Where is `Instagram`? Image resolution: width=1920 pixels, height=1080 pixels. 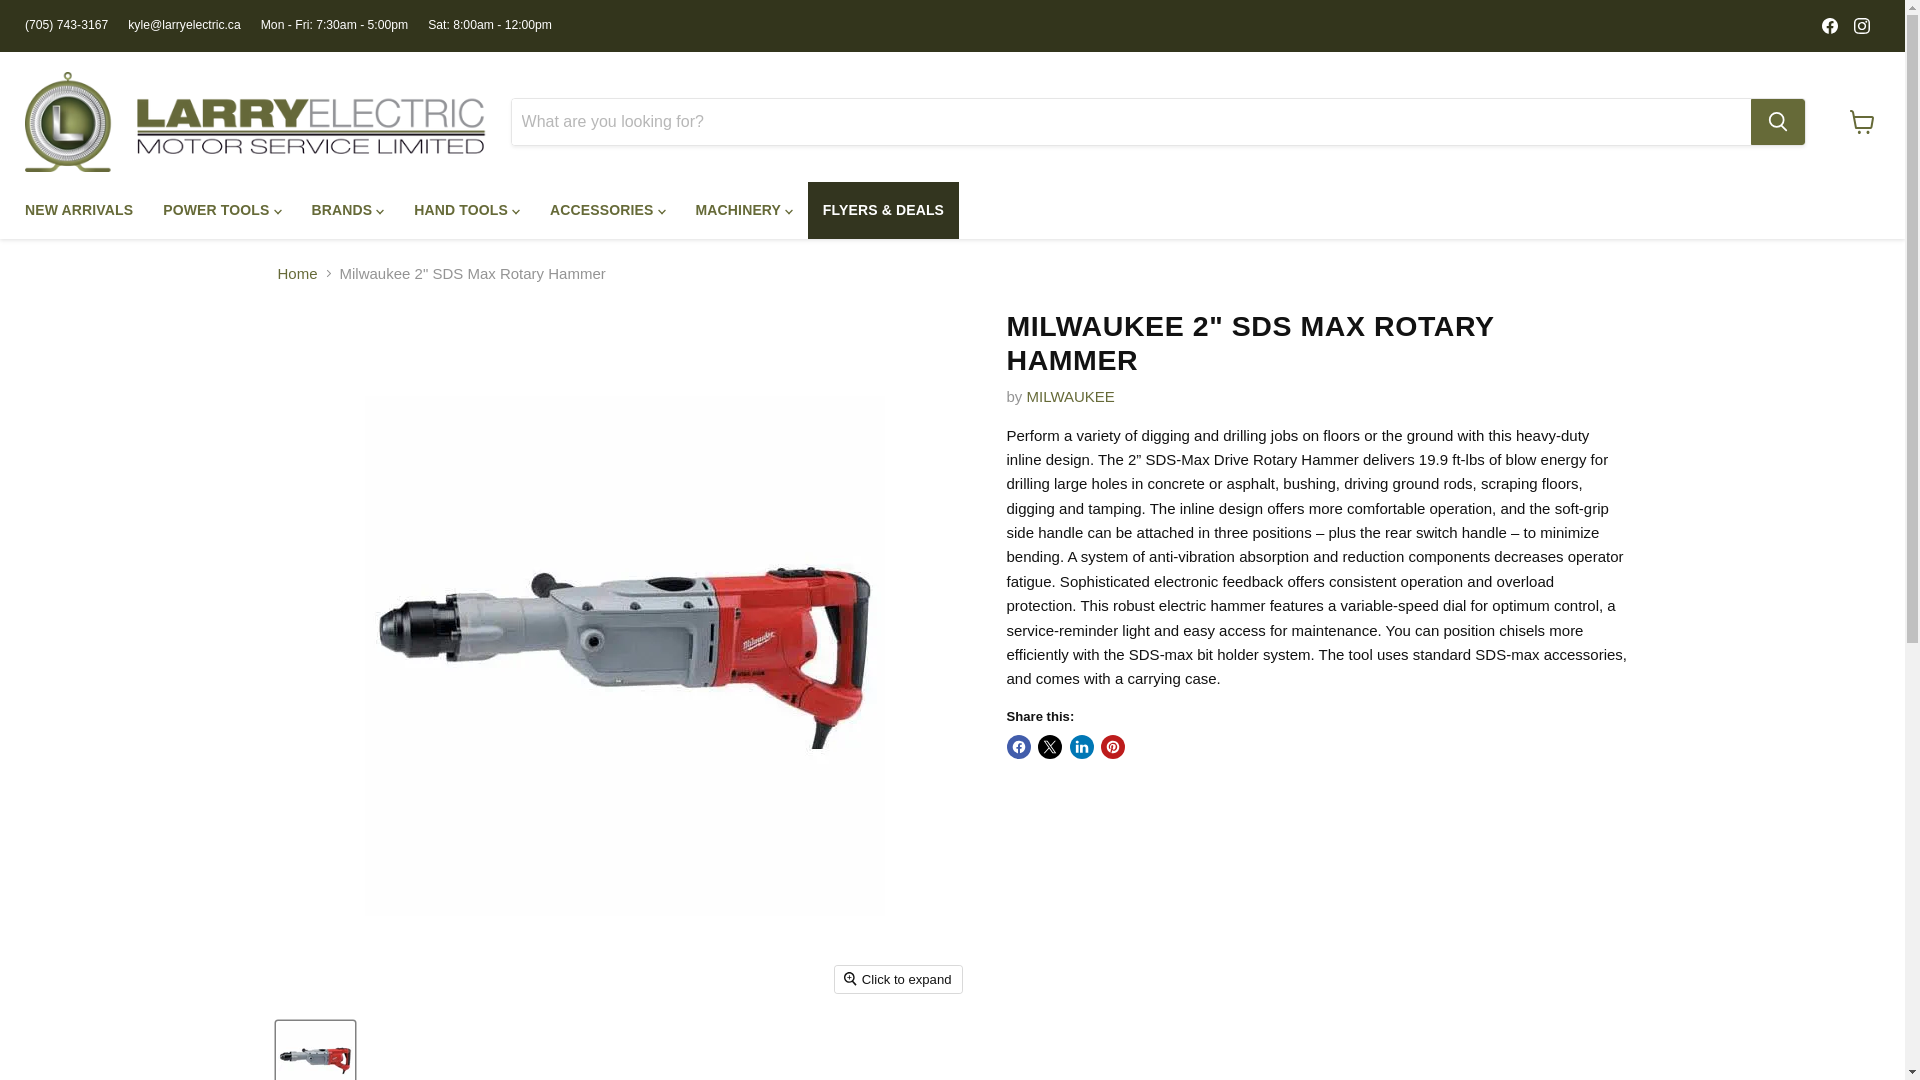
Instagram is located at coordinates (1861, 25).